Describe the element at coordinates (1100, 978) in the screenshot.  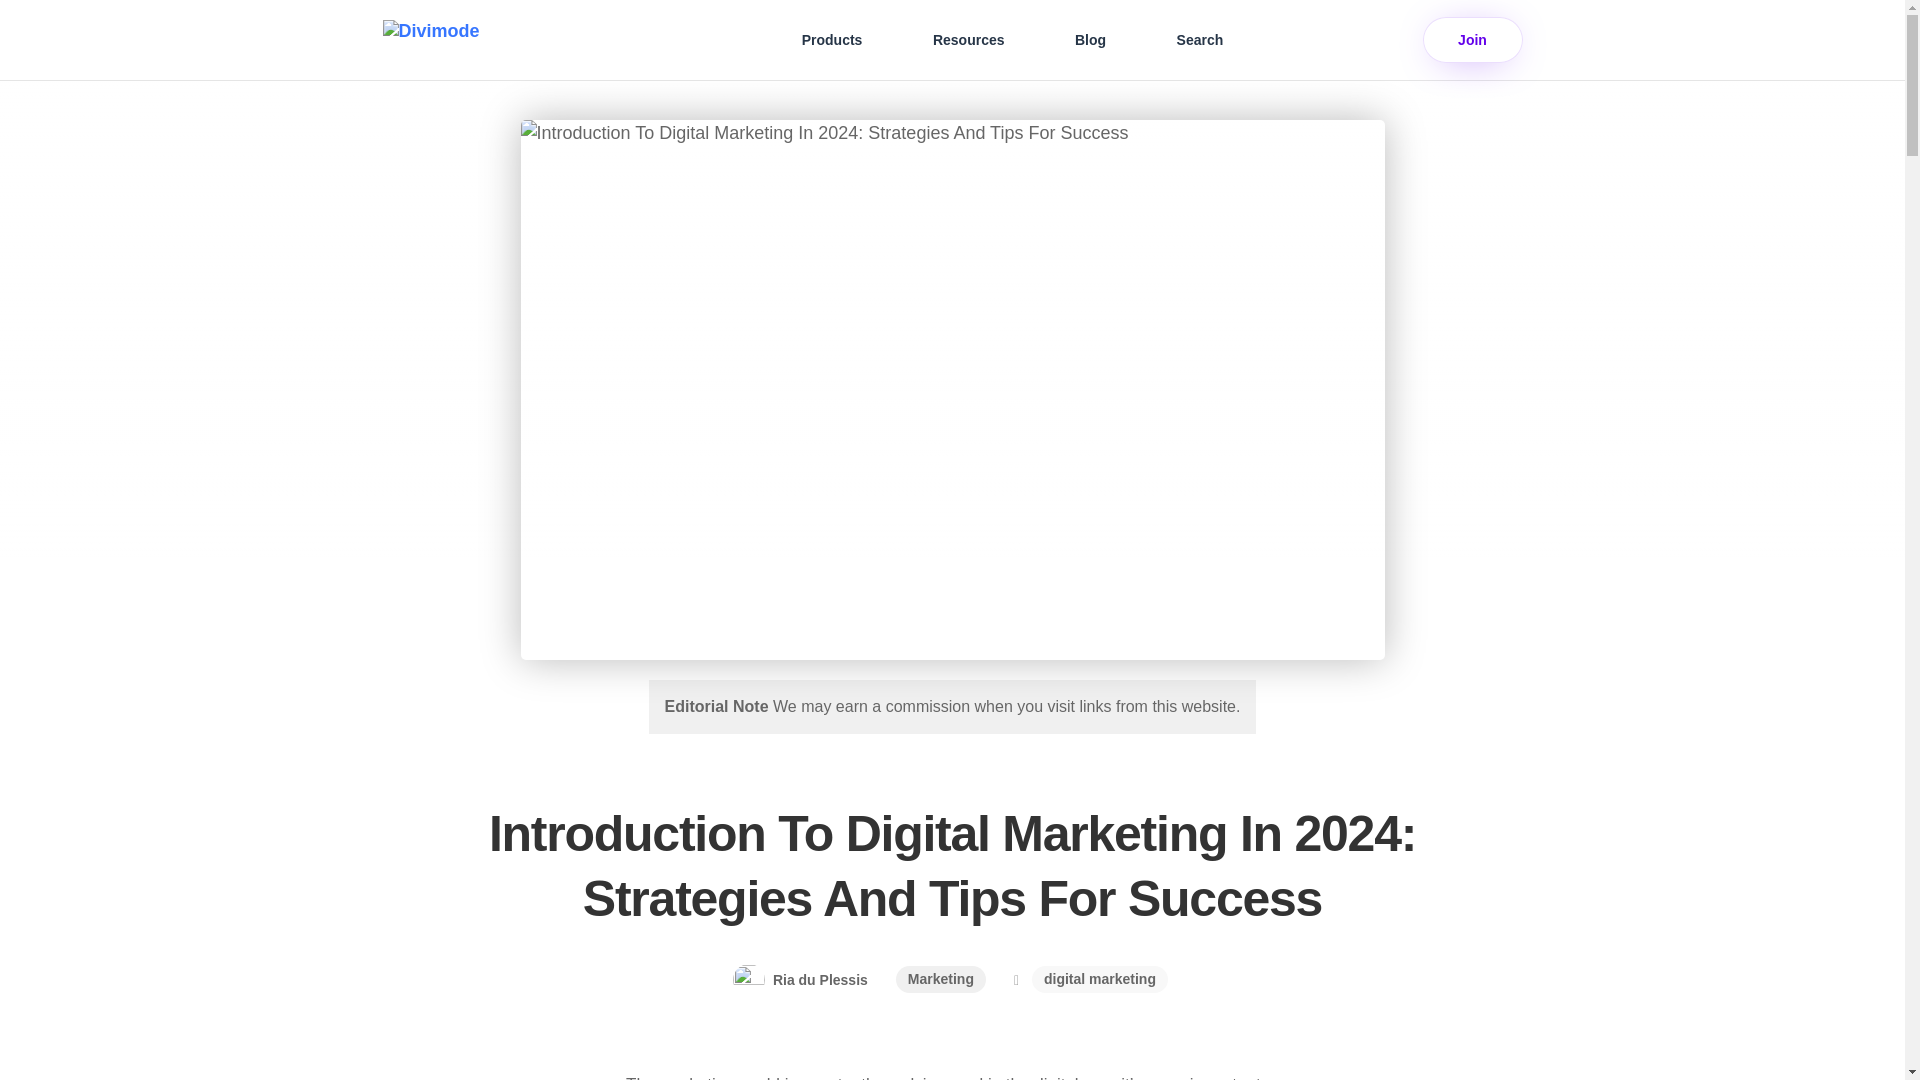
I see `digital marketing` at that location.